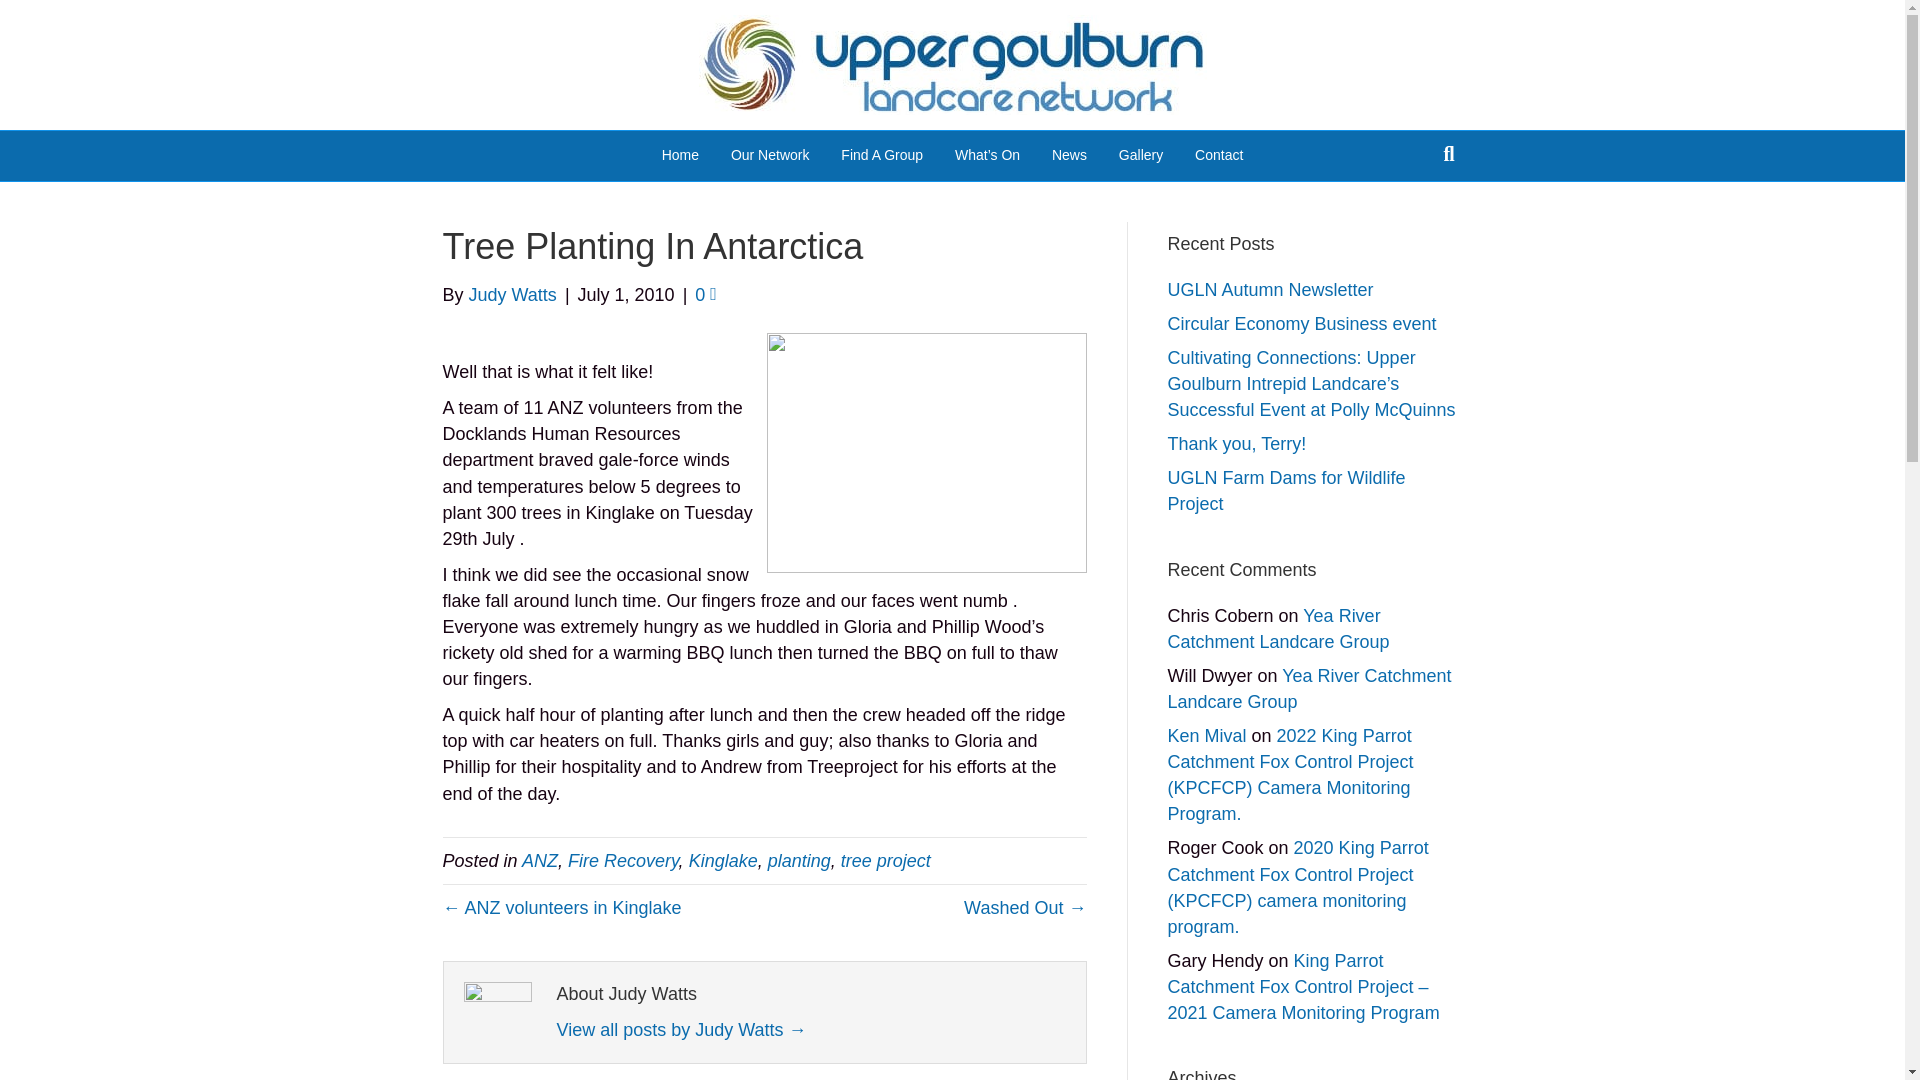 This screenshot has width=1920, height=1080. What do you see at coordinates (512, 294) in the screenshot?
I see `Judy Watts` at bounding box center [512, 294].